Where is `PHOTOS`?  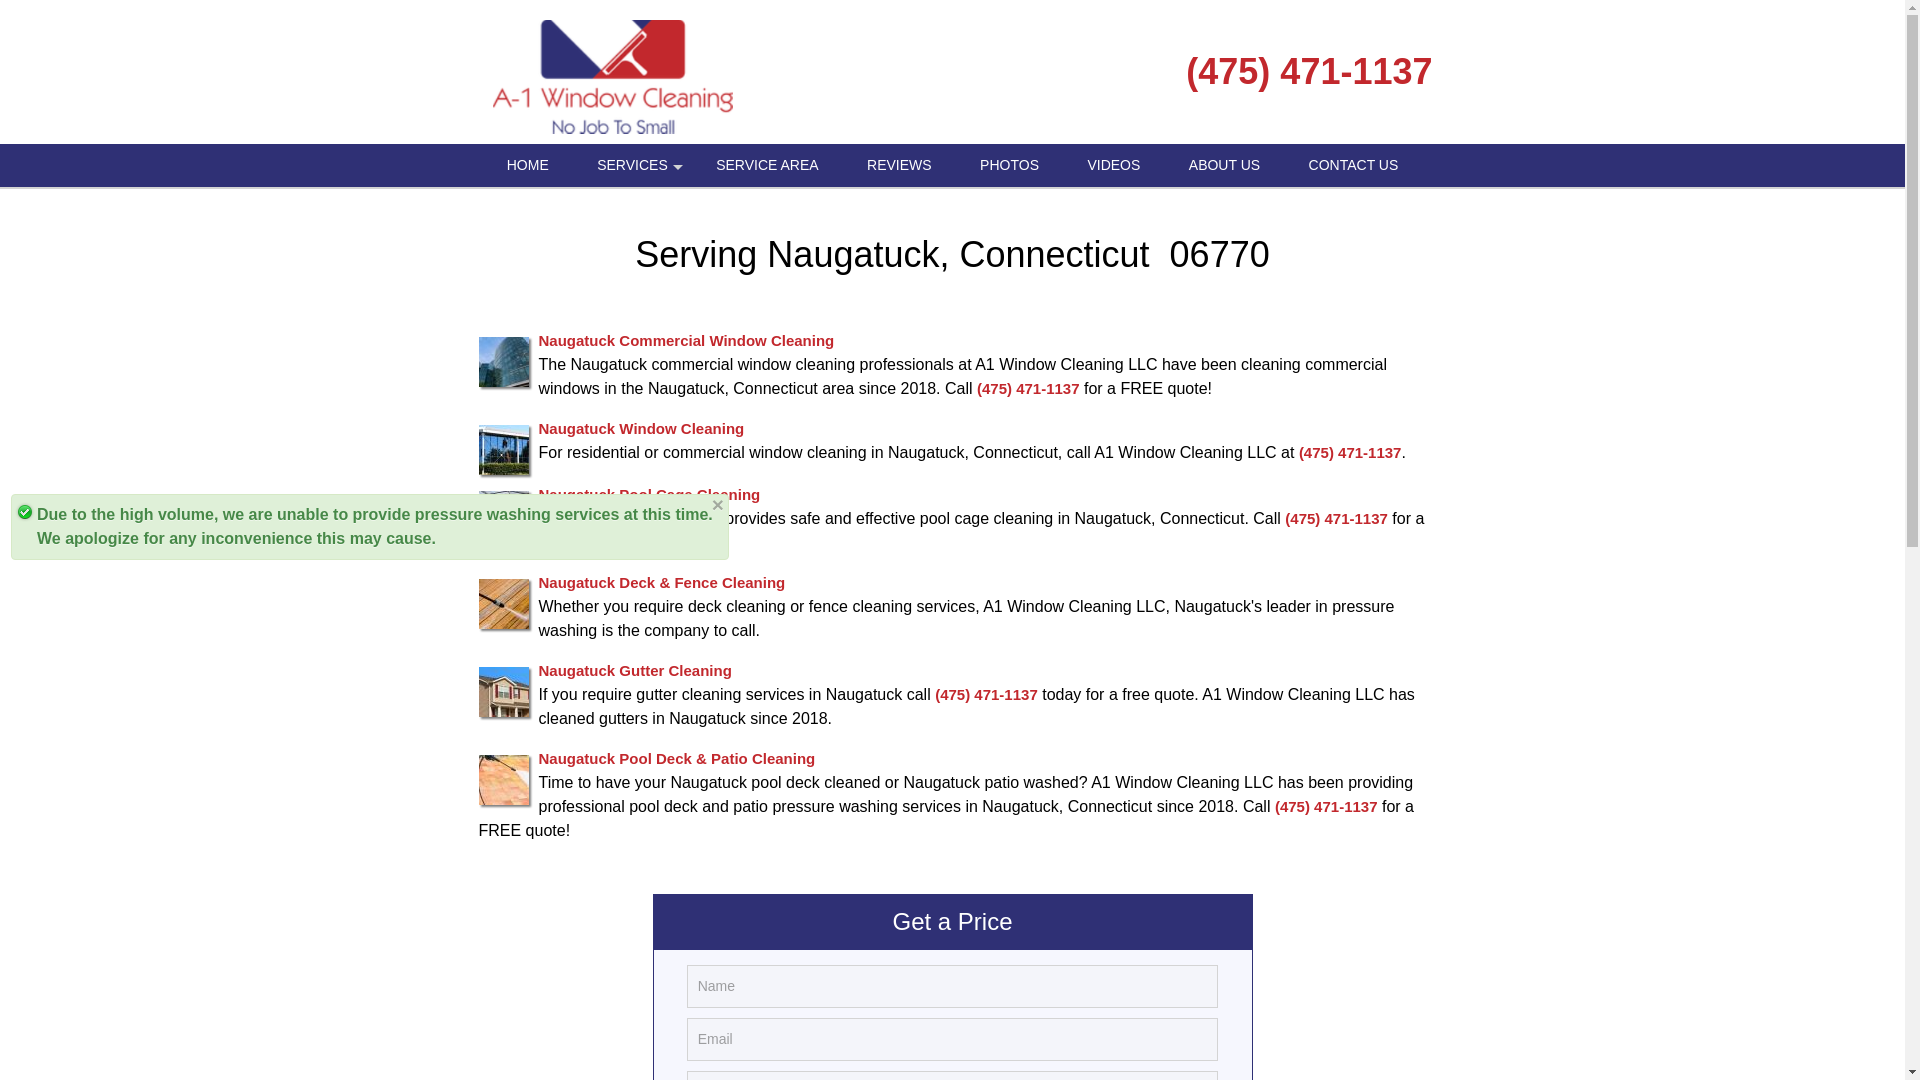 PHOTOS is located at coordinates (1010, 164).